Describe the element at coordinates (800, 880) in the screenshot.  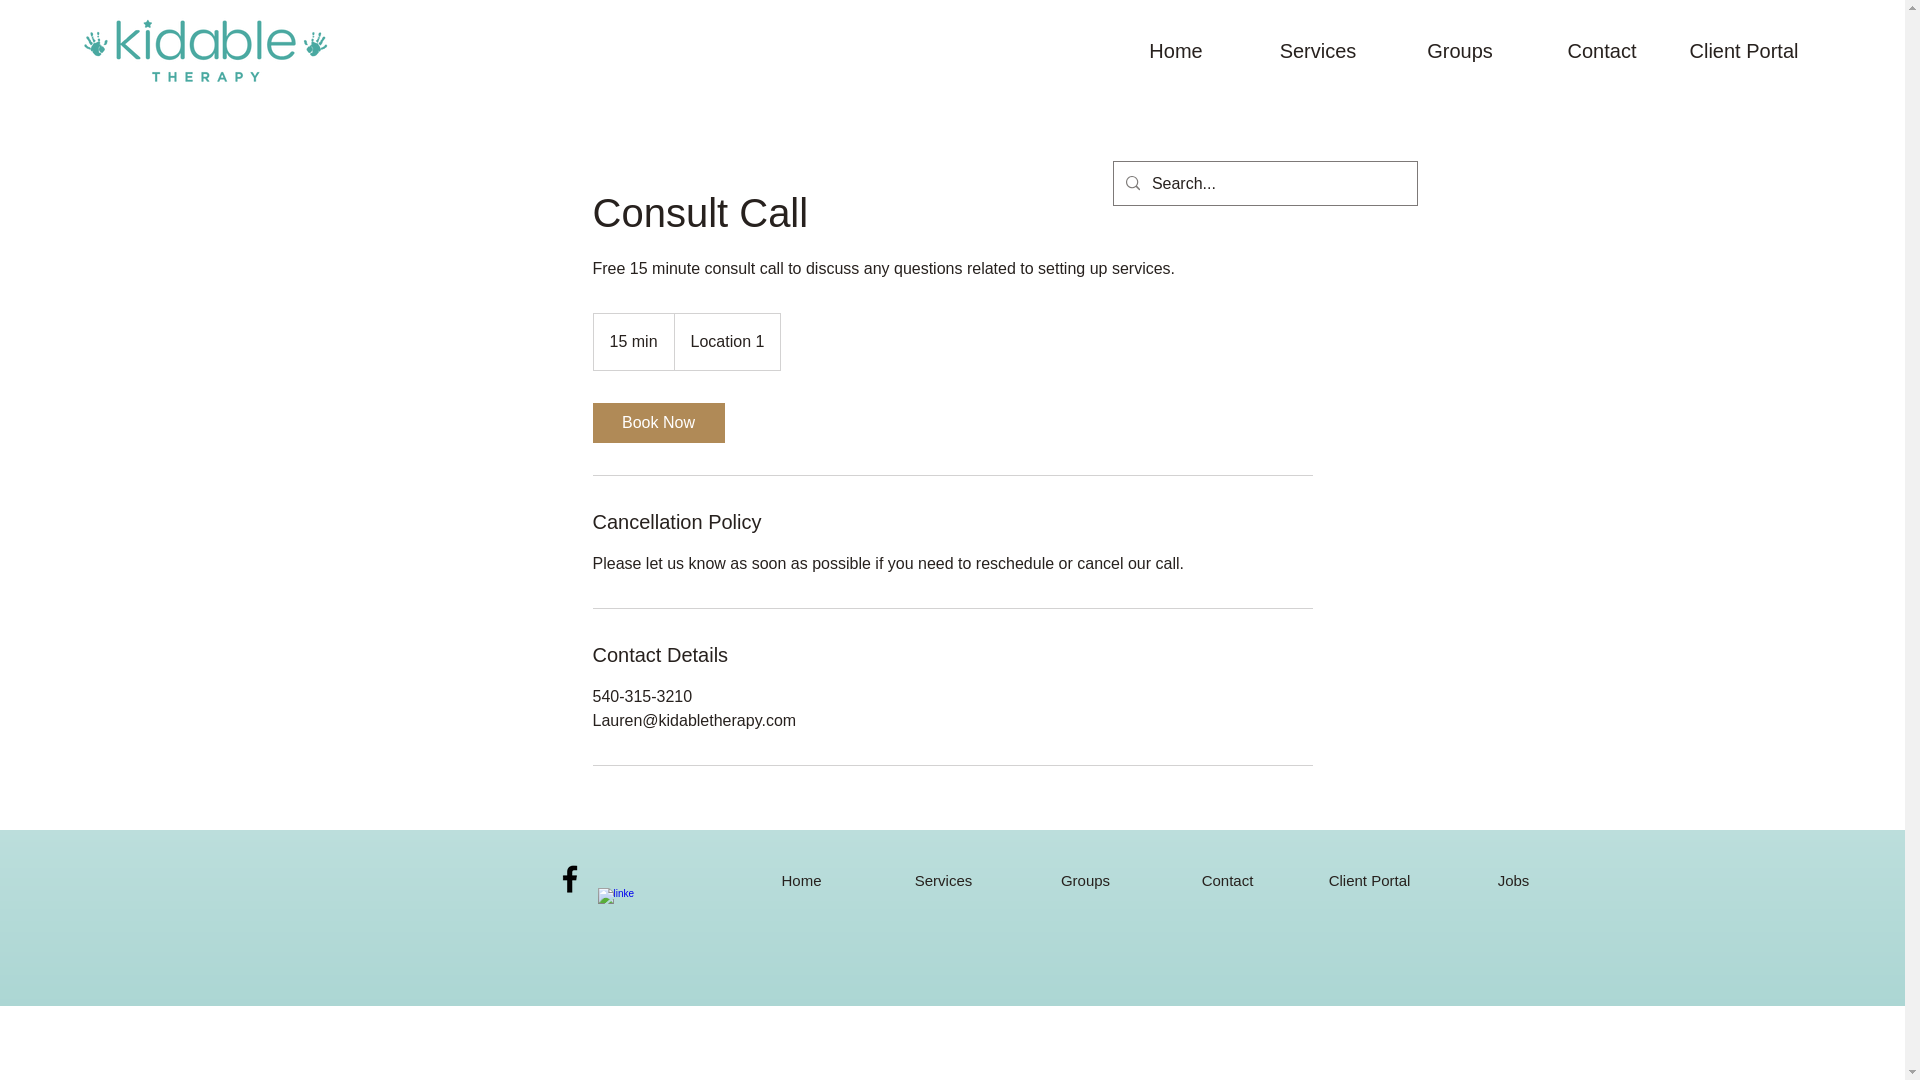
I see `Home` at that location.